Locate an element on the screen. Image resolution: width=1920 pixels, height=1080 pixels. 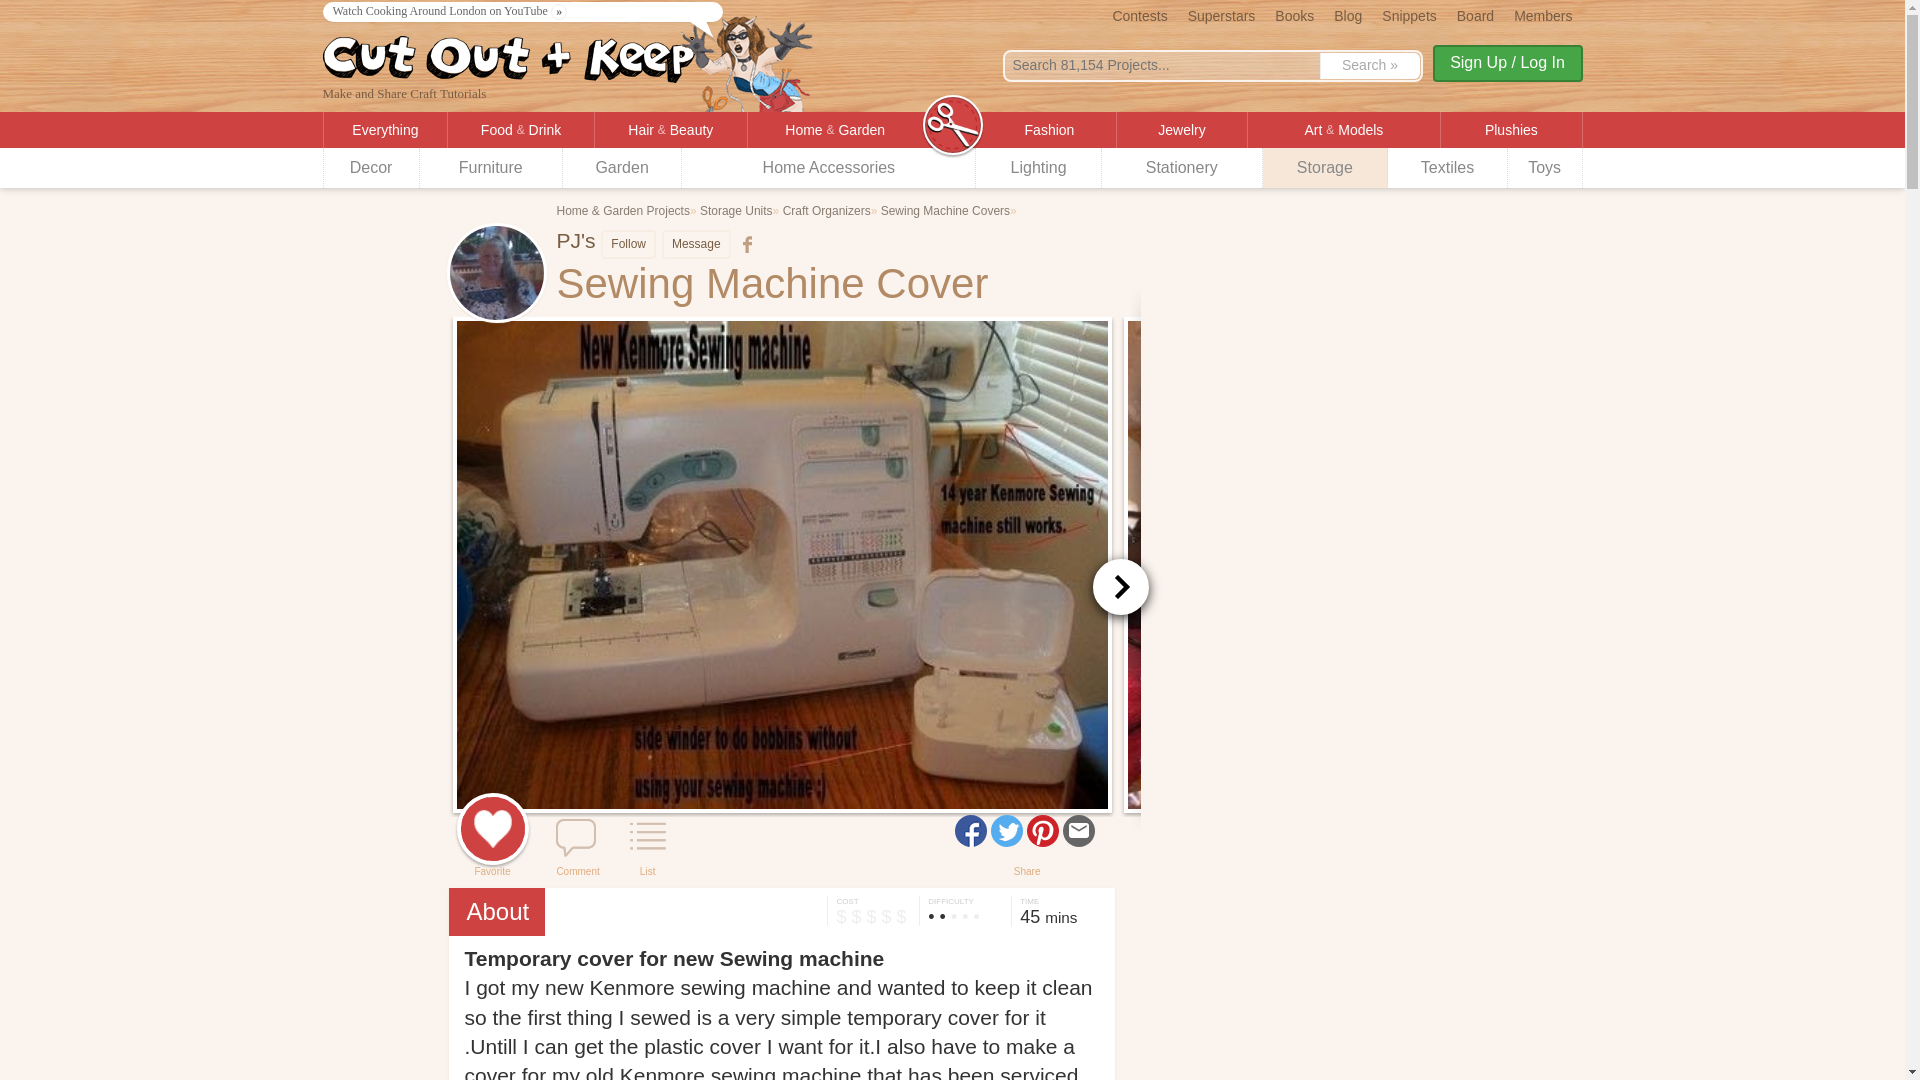
Blog is located at coordinates (1348, 14).